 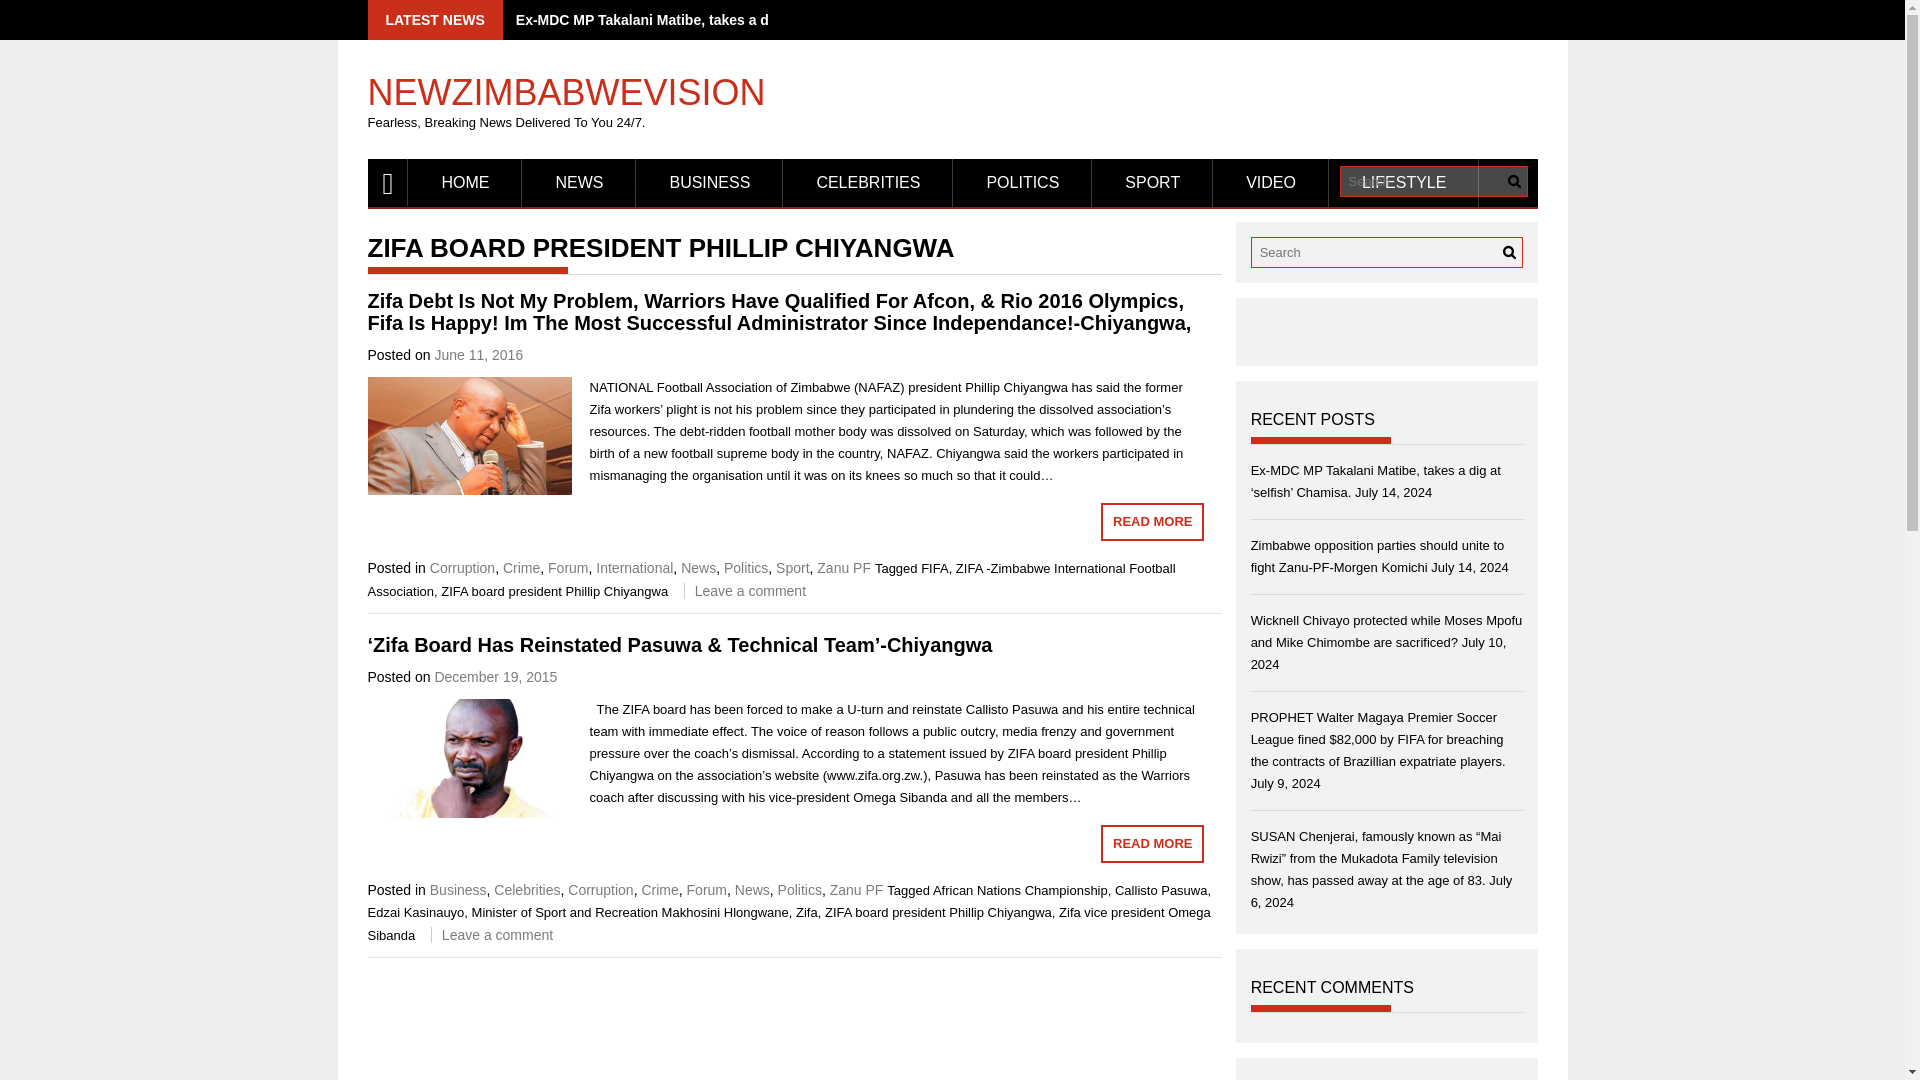 I want to click on CELEBRITIES, so click(x=868, y=182).